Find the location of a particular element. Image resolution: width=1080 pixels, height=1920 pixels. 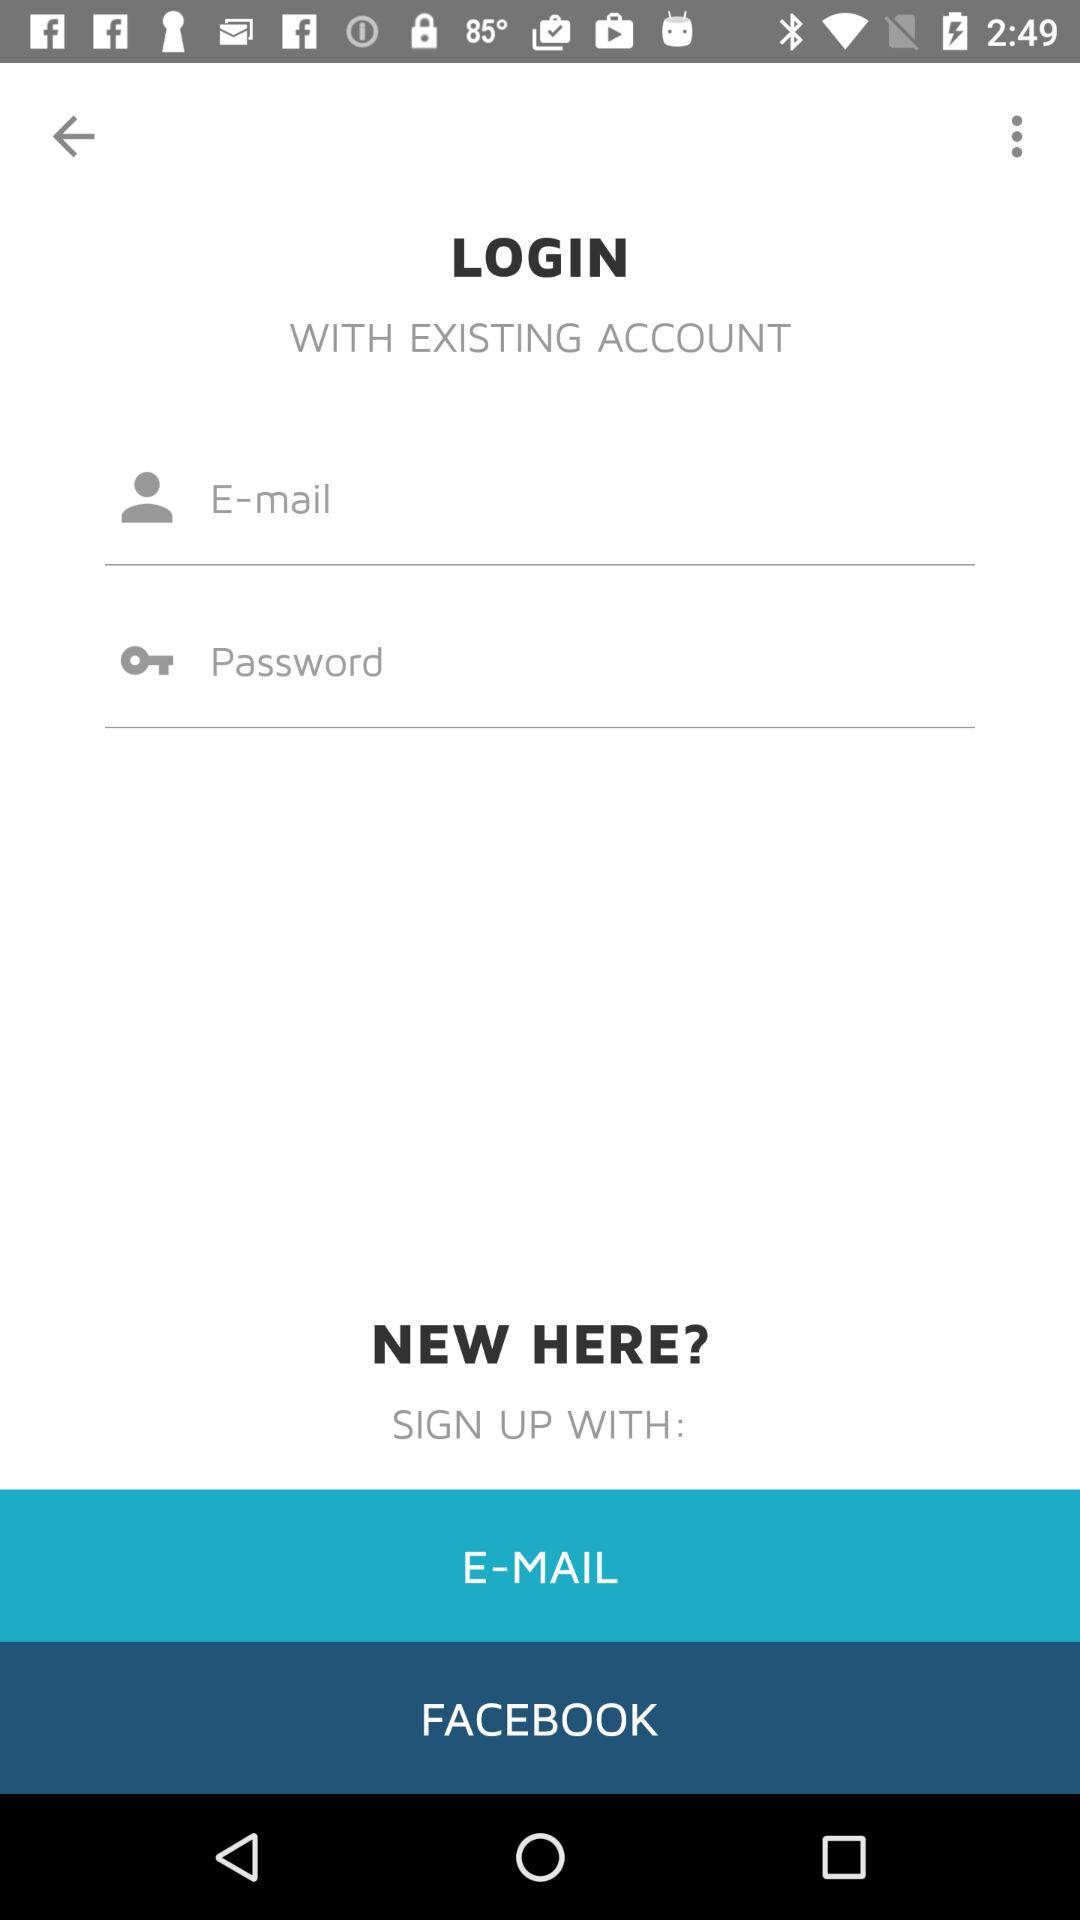

choose facebook item is located at coordinates (540, 1717).